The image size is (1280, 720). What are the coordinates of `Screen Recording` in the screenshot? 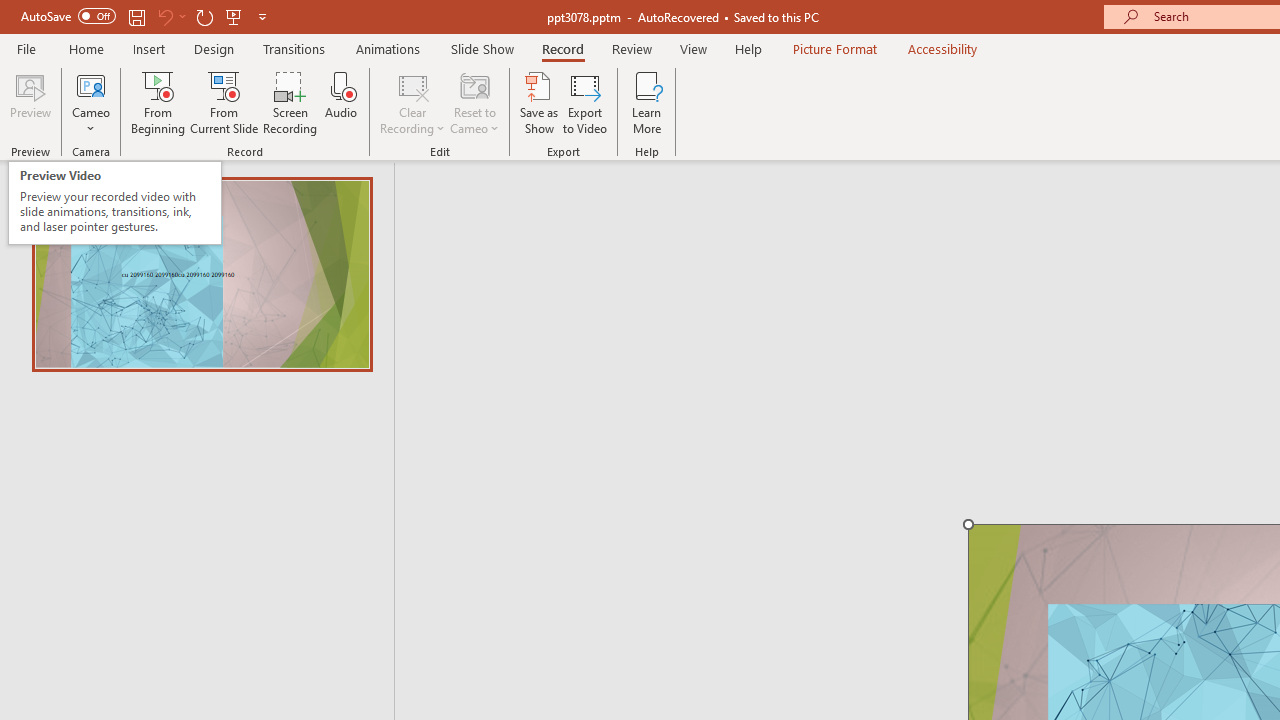 It's located at (290, 102).